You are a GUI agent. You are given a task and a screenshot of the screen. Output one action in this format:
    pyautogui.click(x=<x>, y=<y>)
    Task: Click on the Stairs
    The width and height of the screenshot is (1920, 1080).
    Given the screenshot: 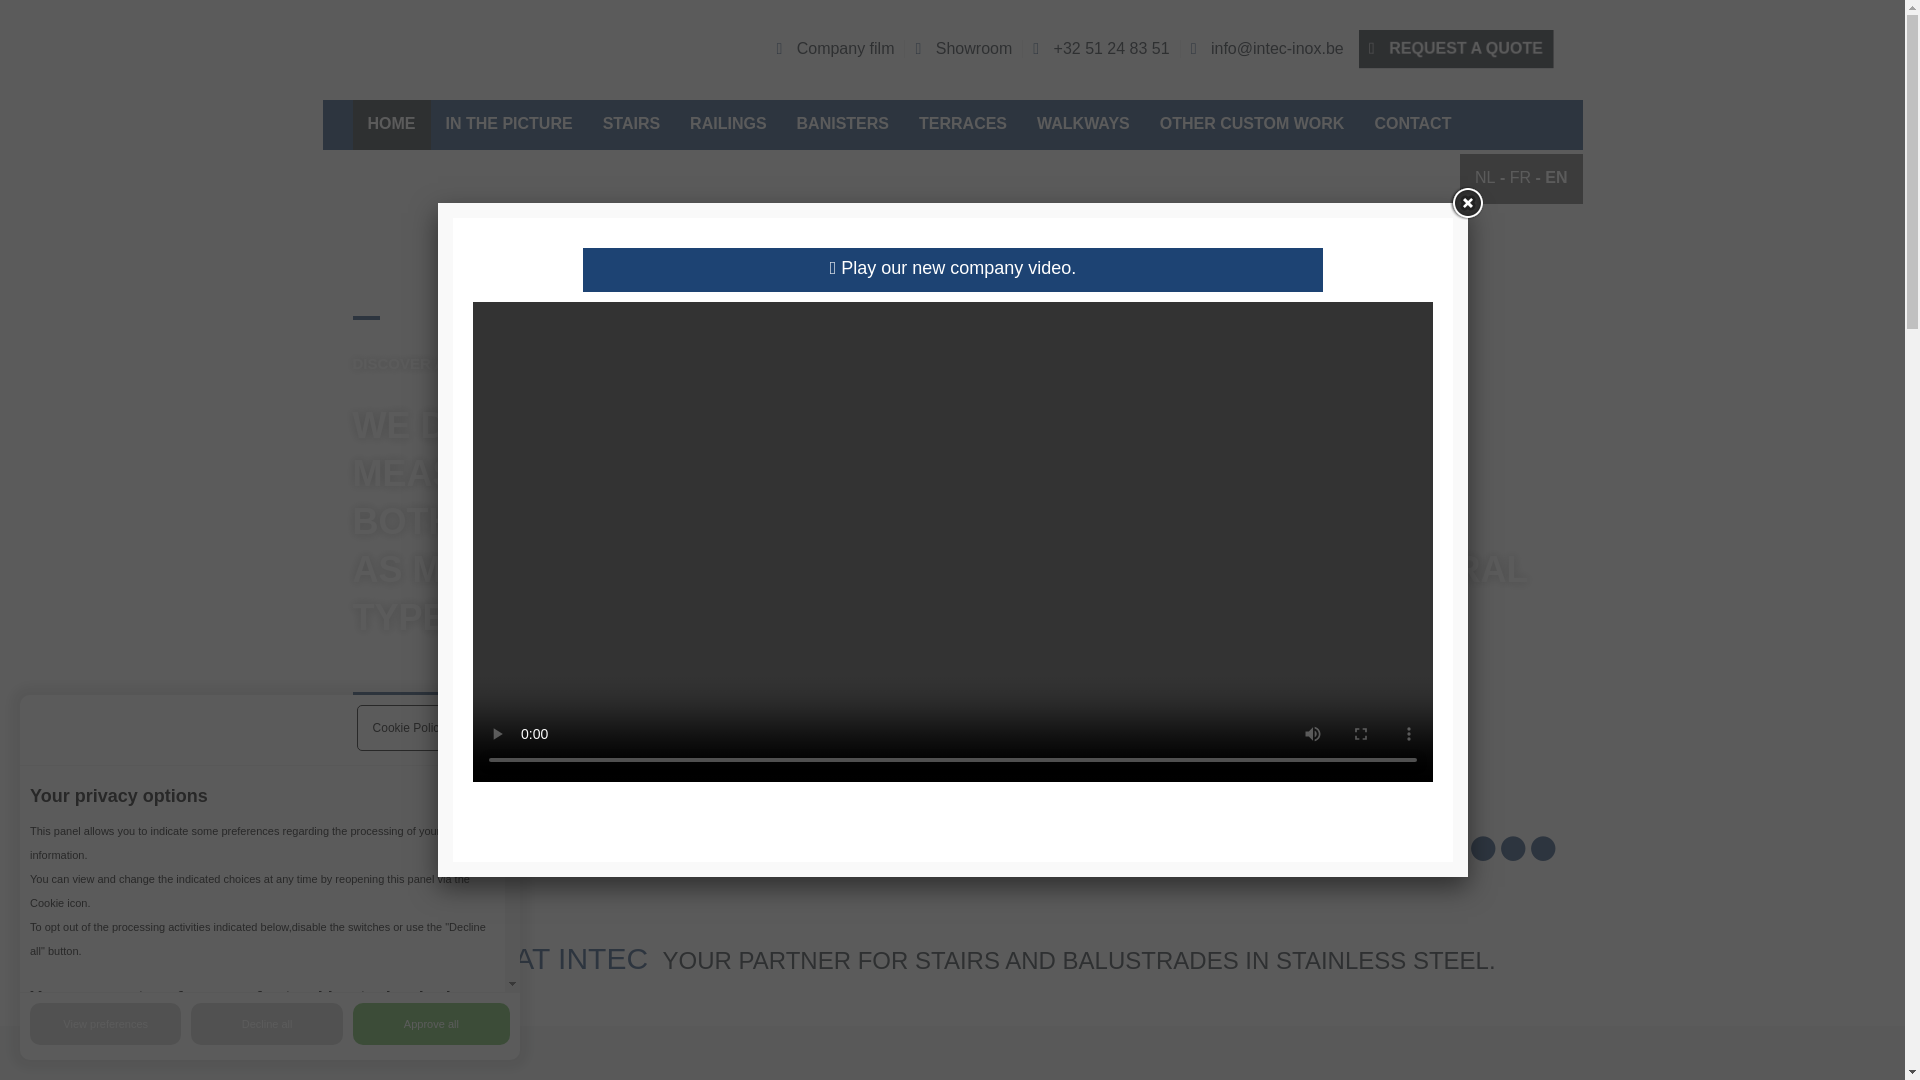 What is the action you would take?
    pyautogui.click(x=631, y=124)
    